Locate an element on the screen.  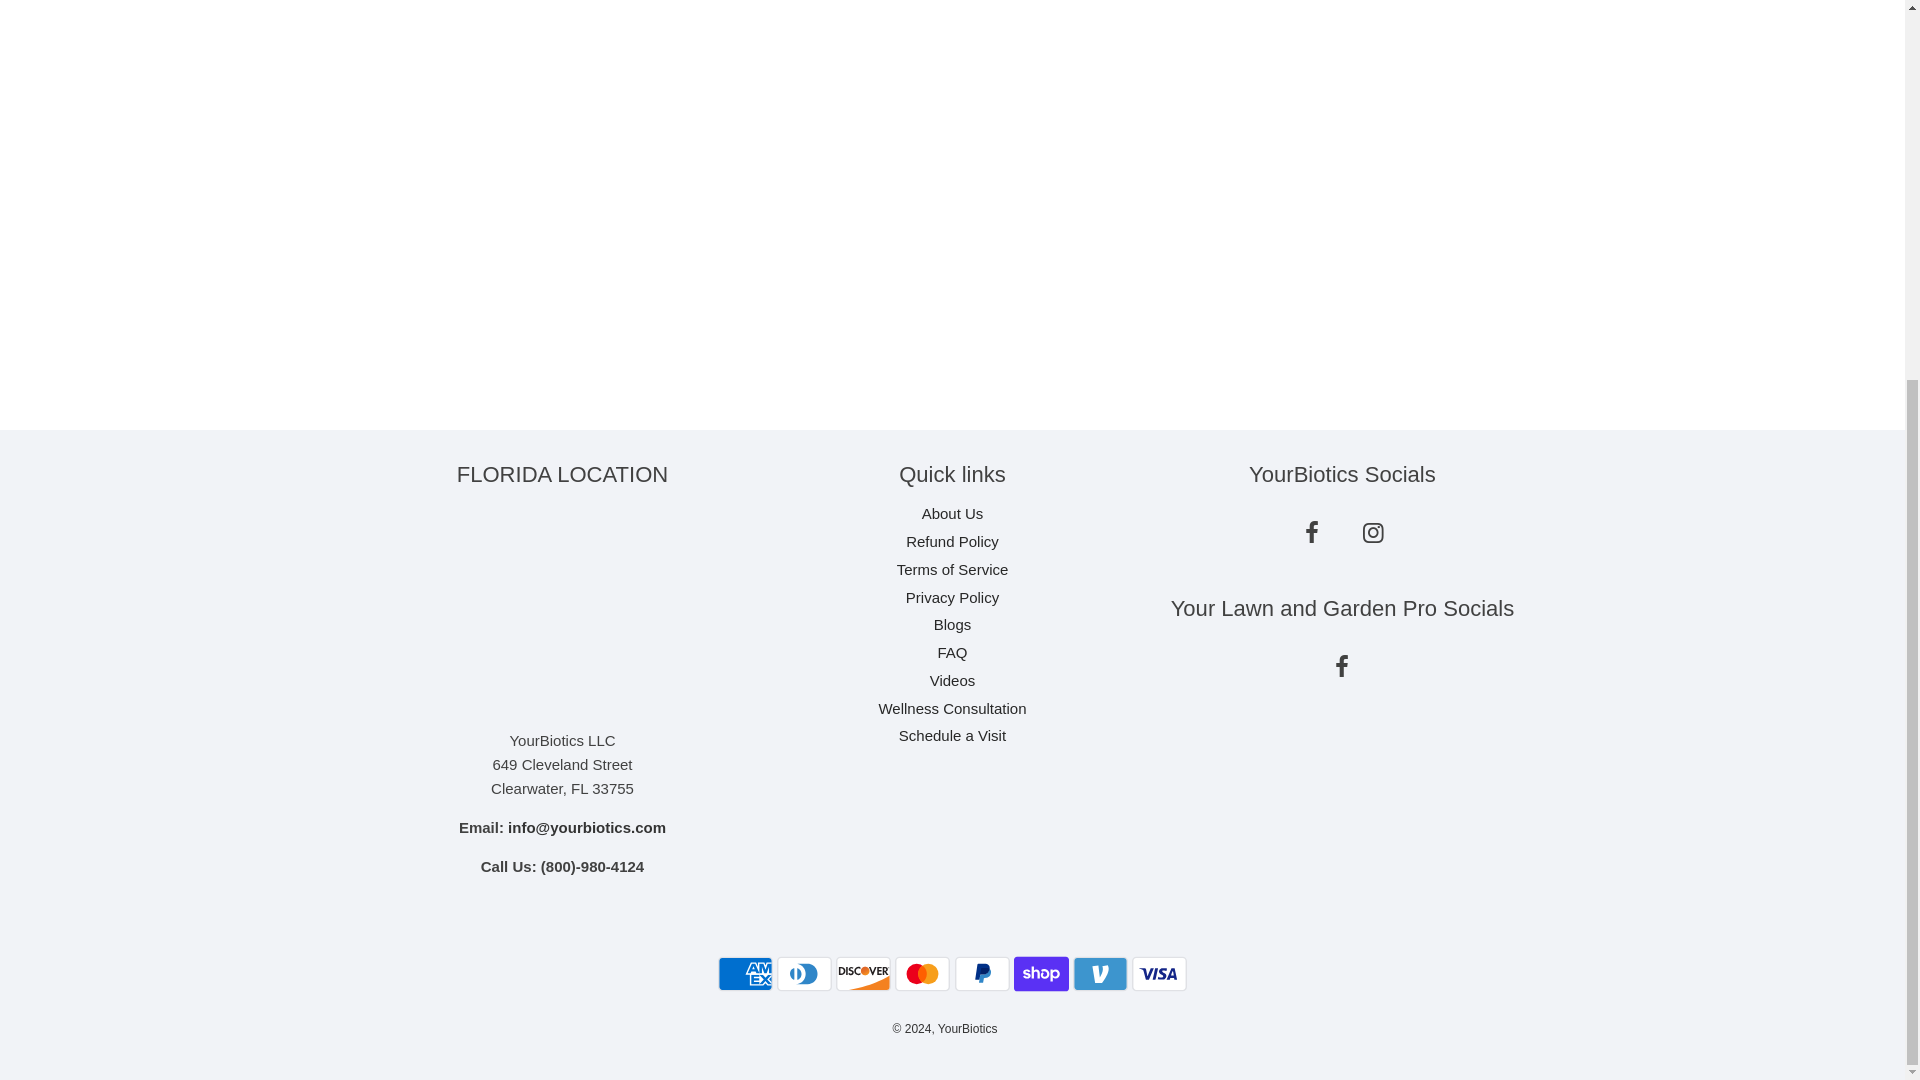
Discover is located at coordinates (862, 973).